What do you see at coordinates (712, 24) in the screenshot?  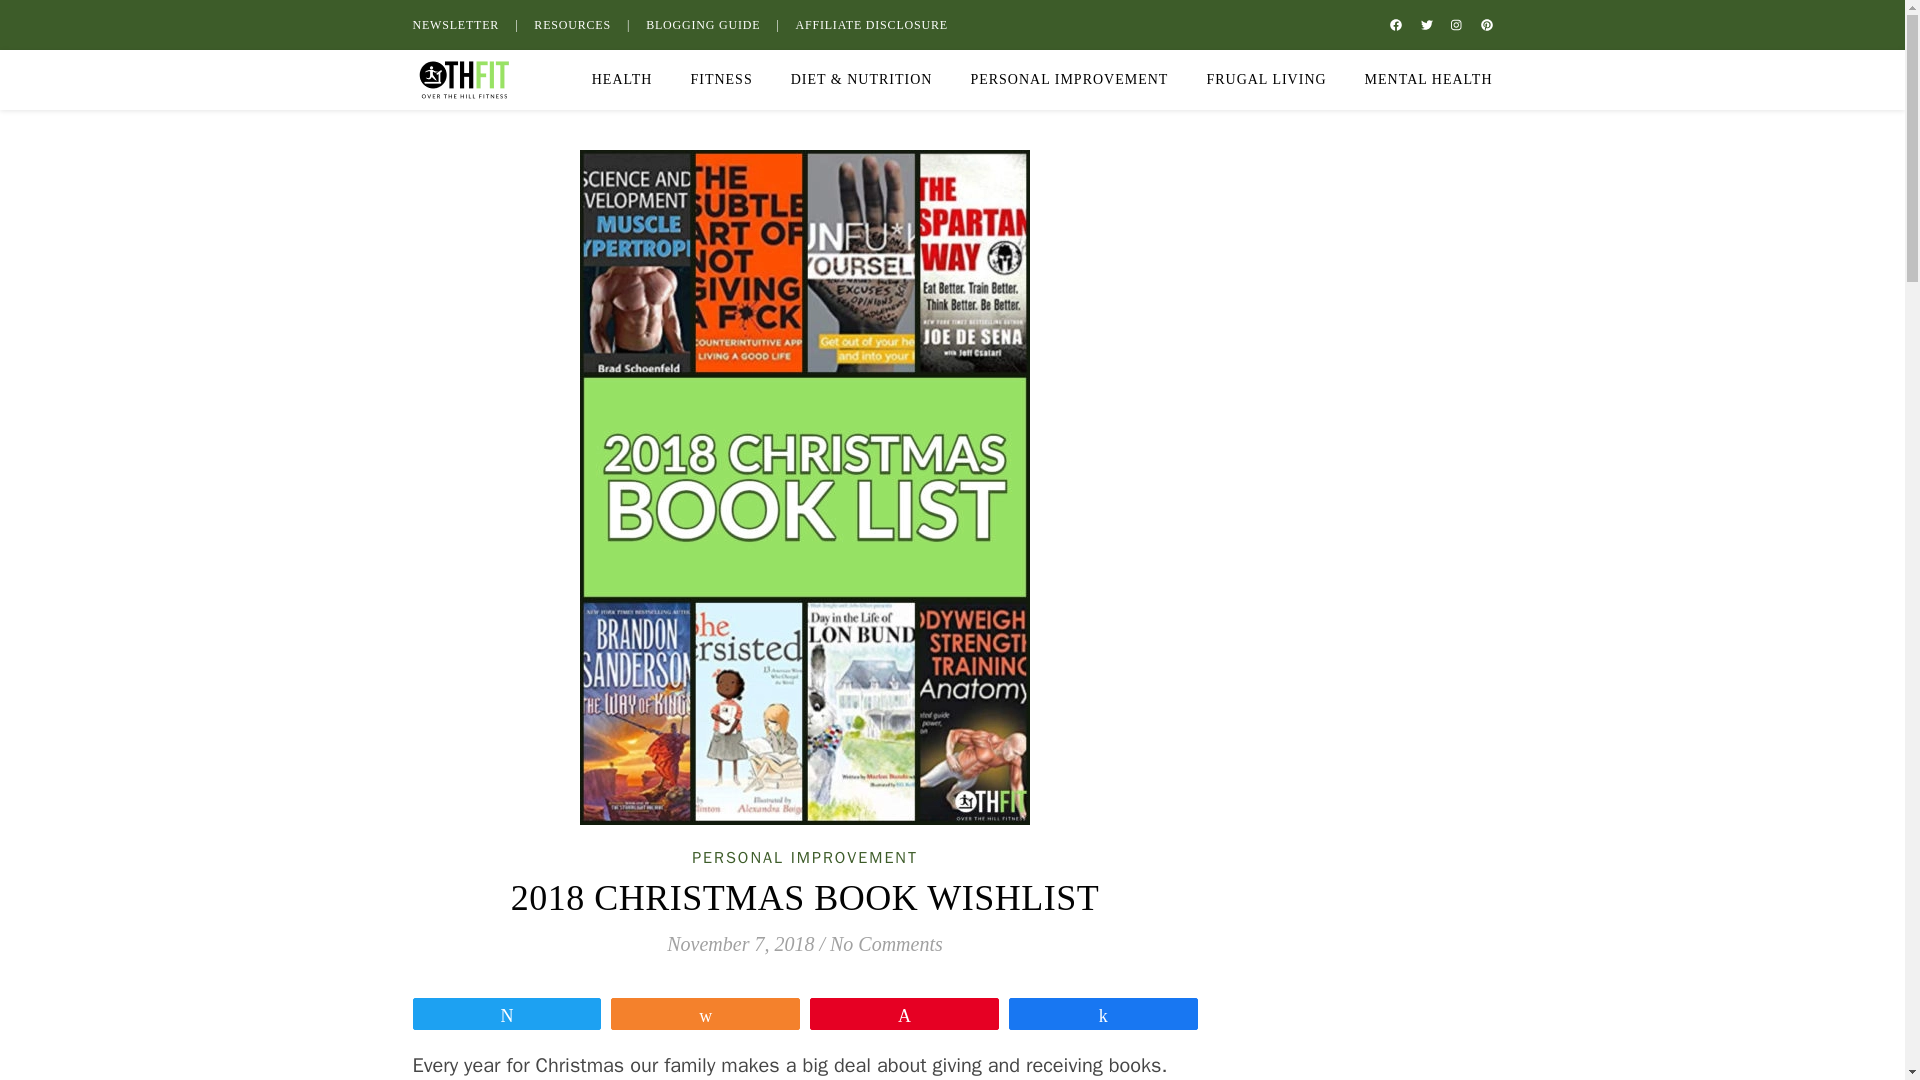 I see `BLOGGING GUIDE` at bounding box center [712, 24].